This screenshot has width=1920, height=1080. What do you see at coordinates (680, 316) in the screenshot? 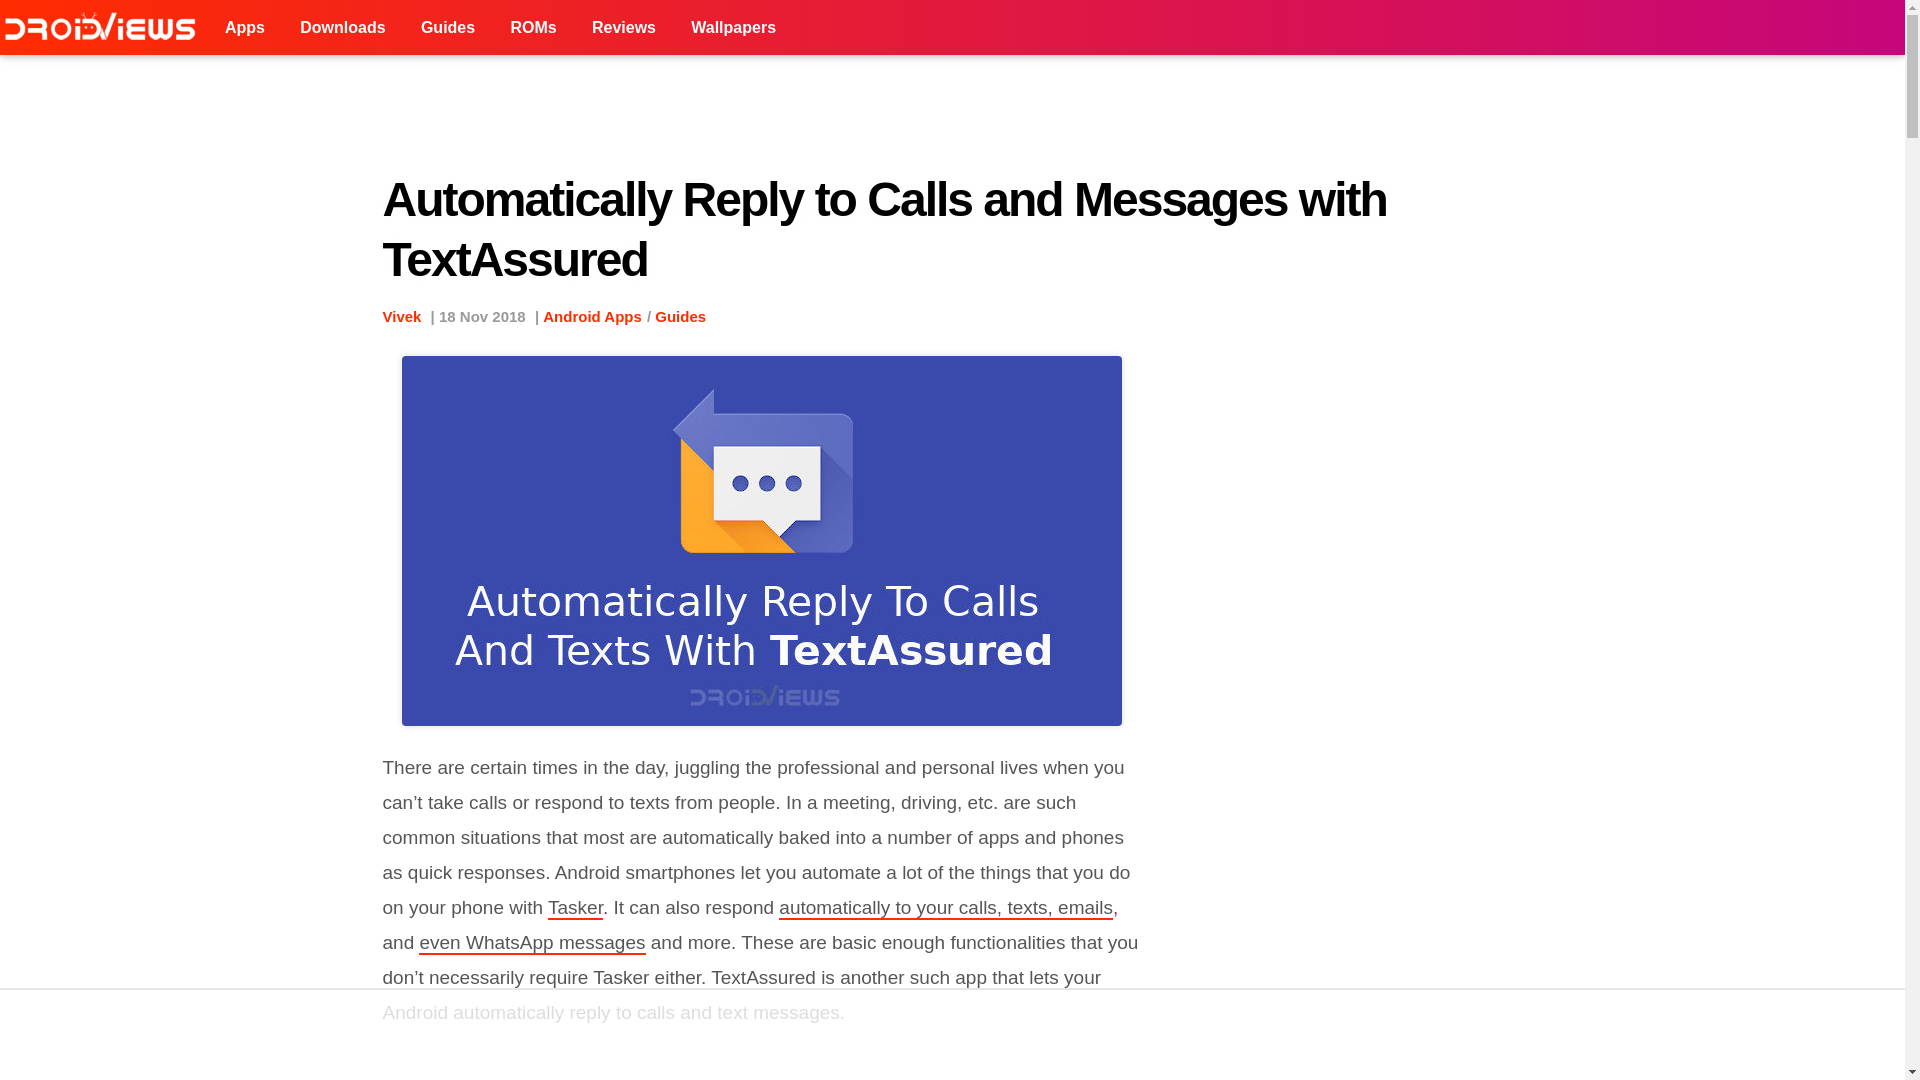
I see `Guides` at bounding box center [680, 316].